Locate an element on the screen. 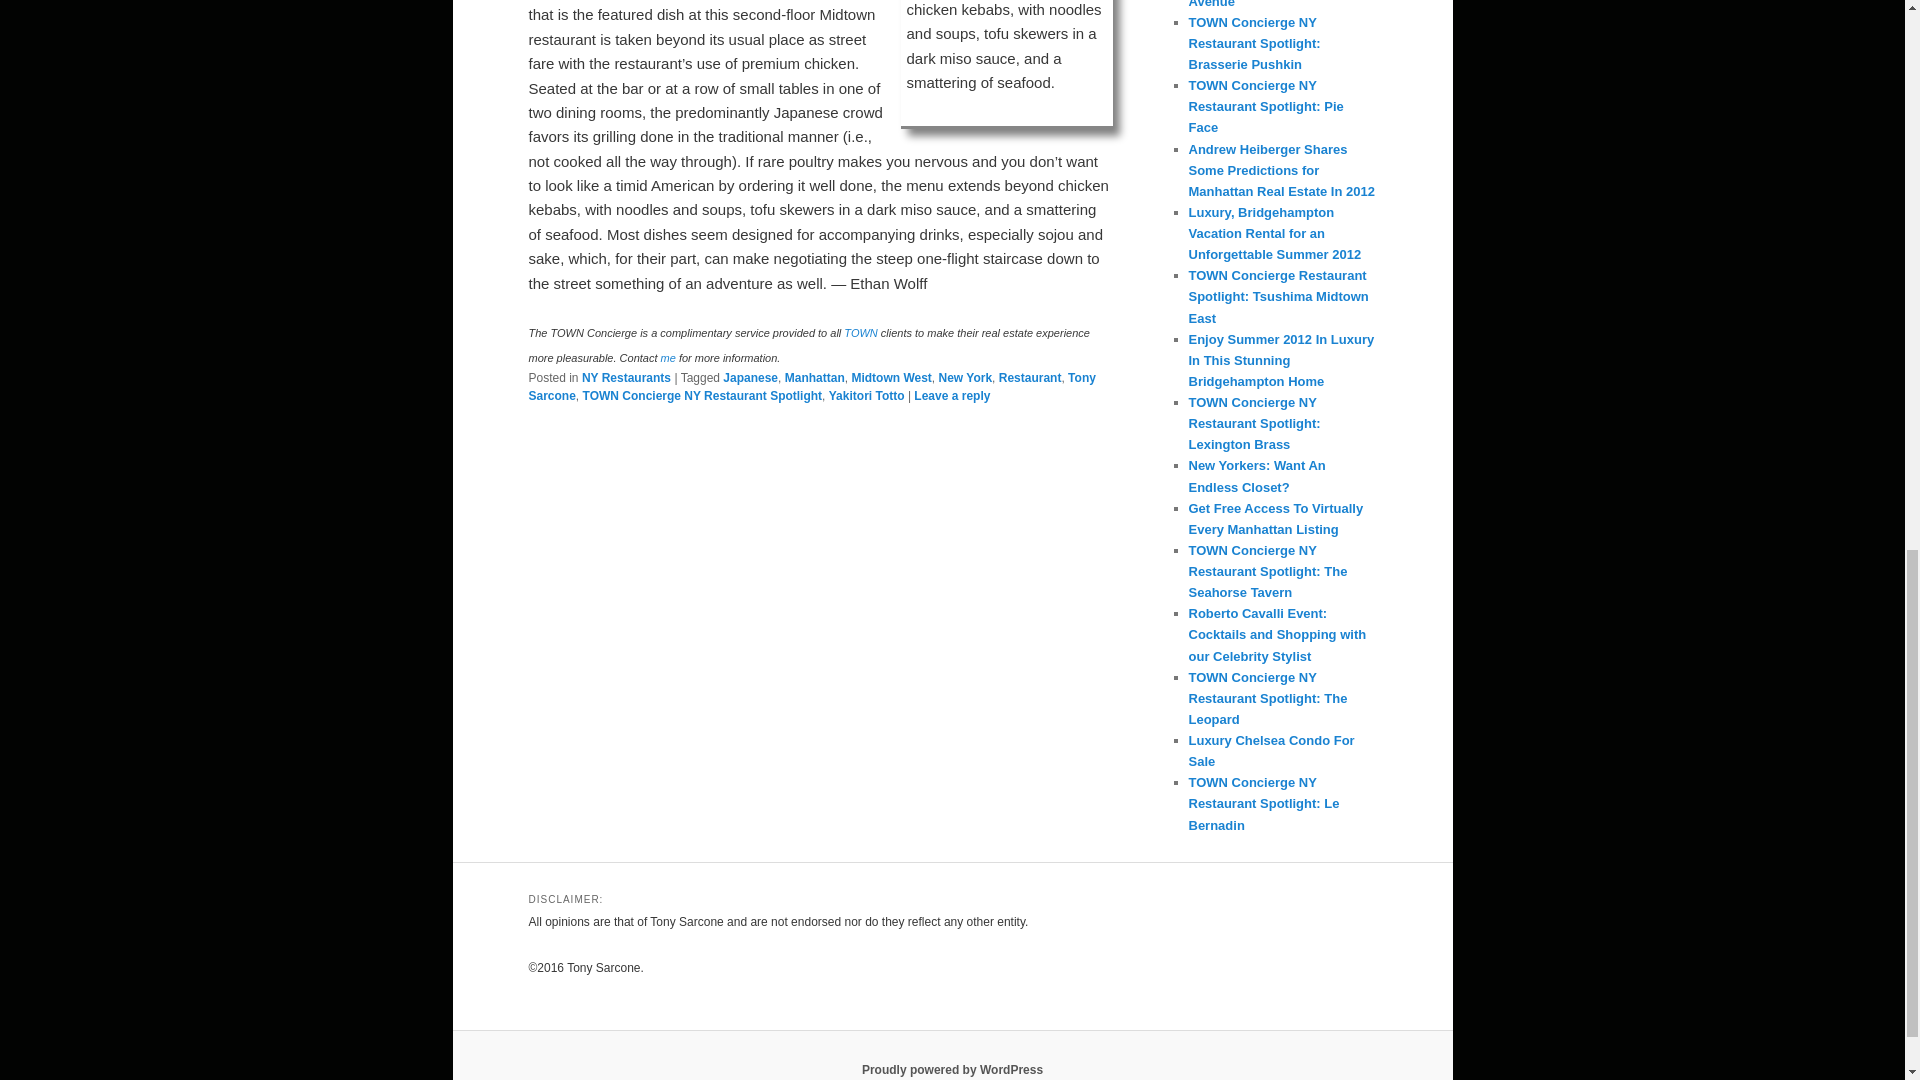  Midtown West is located at coordinates (890, 378).